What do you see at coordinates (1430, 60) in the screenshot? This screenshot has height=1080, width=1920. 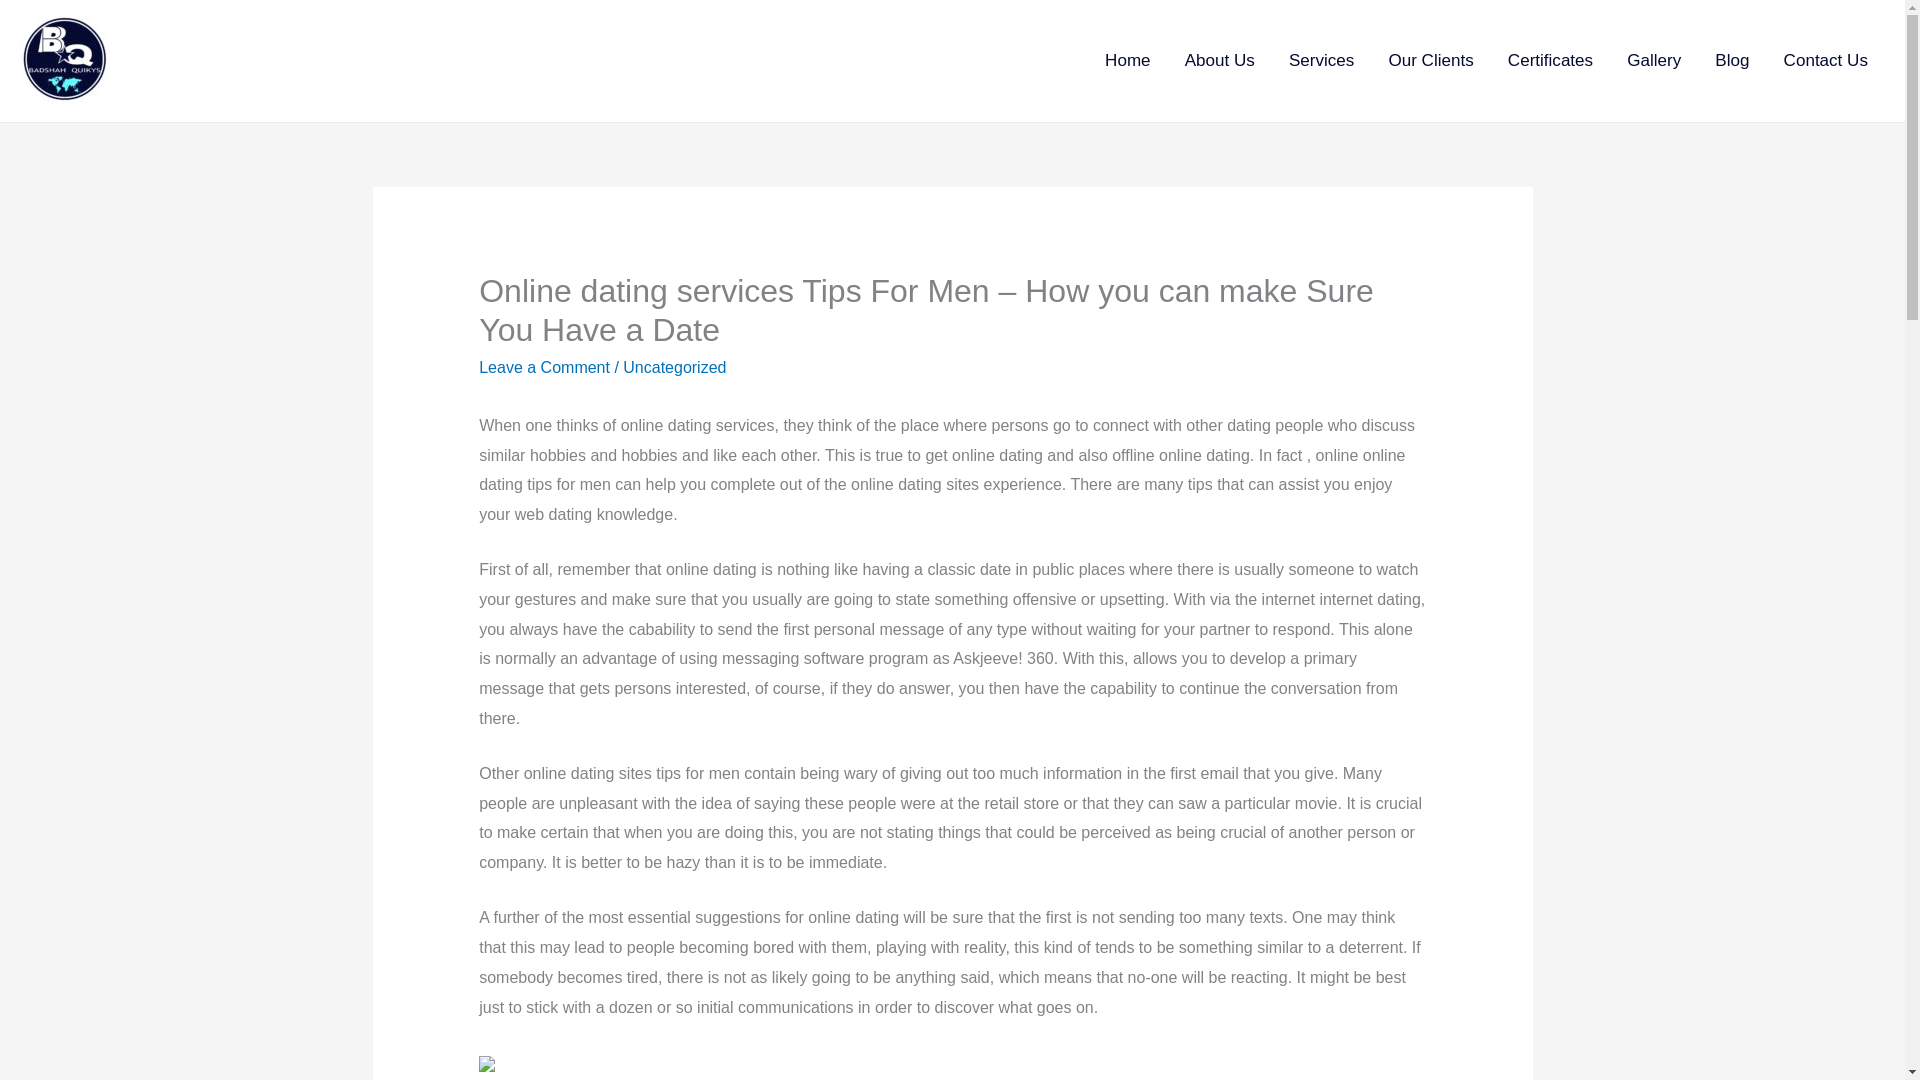 I see `Our Clients` at bounding box center [1430, 60].